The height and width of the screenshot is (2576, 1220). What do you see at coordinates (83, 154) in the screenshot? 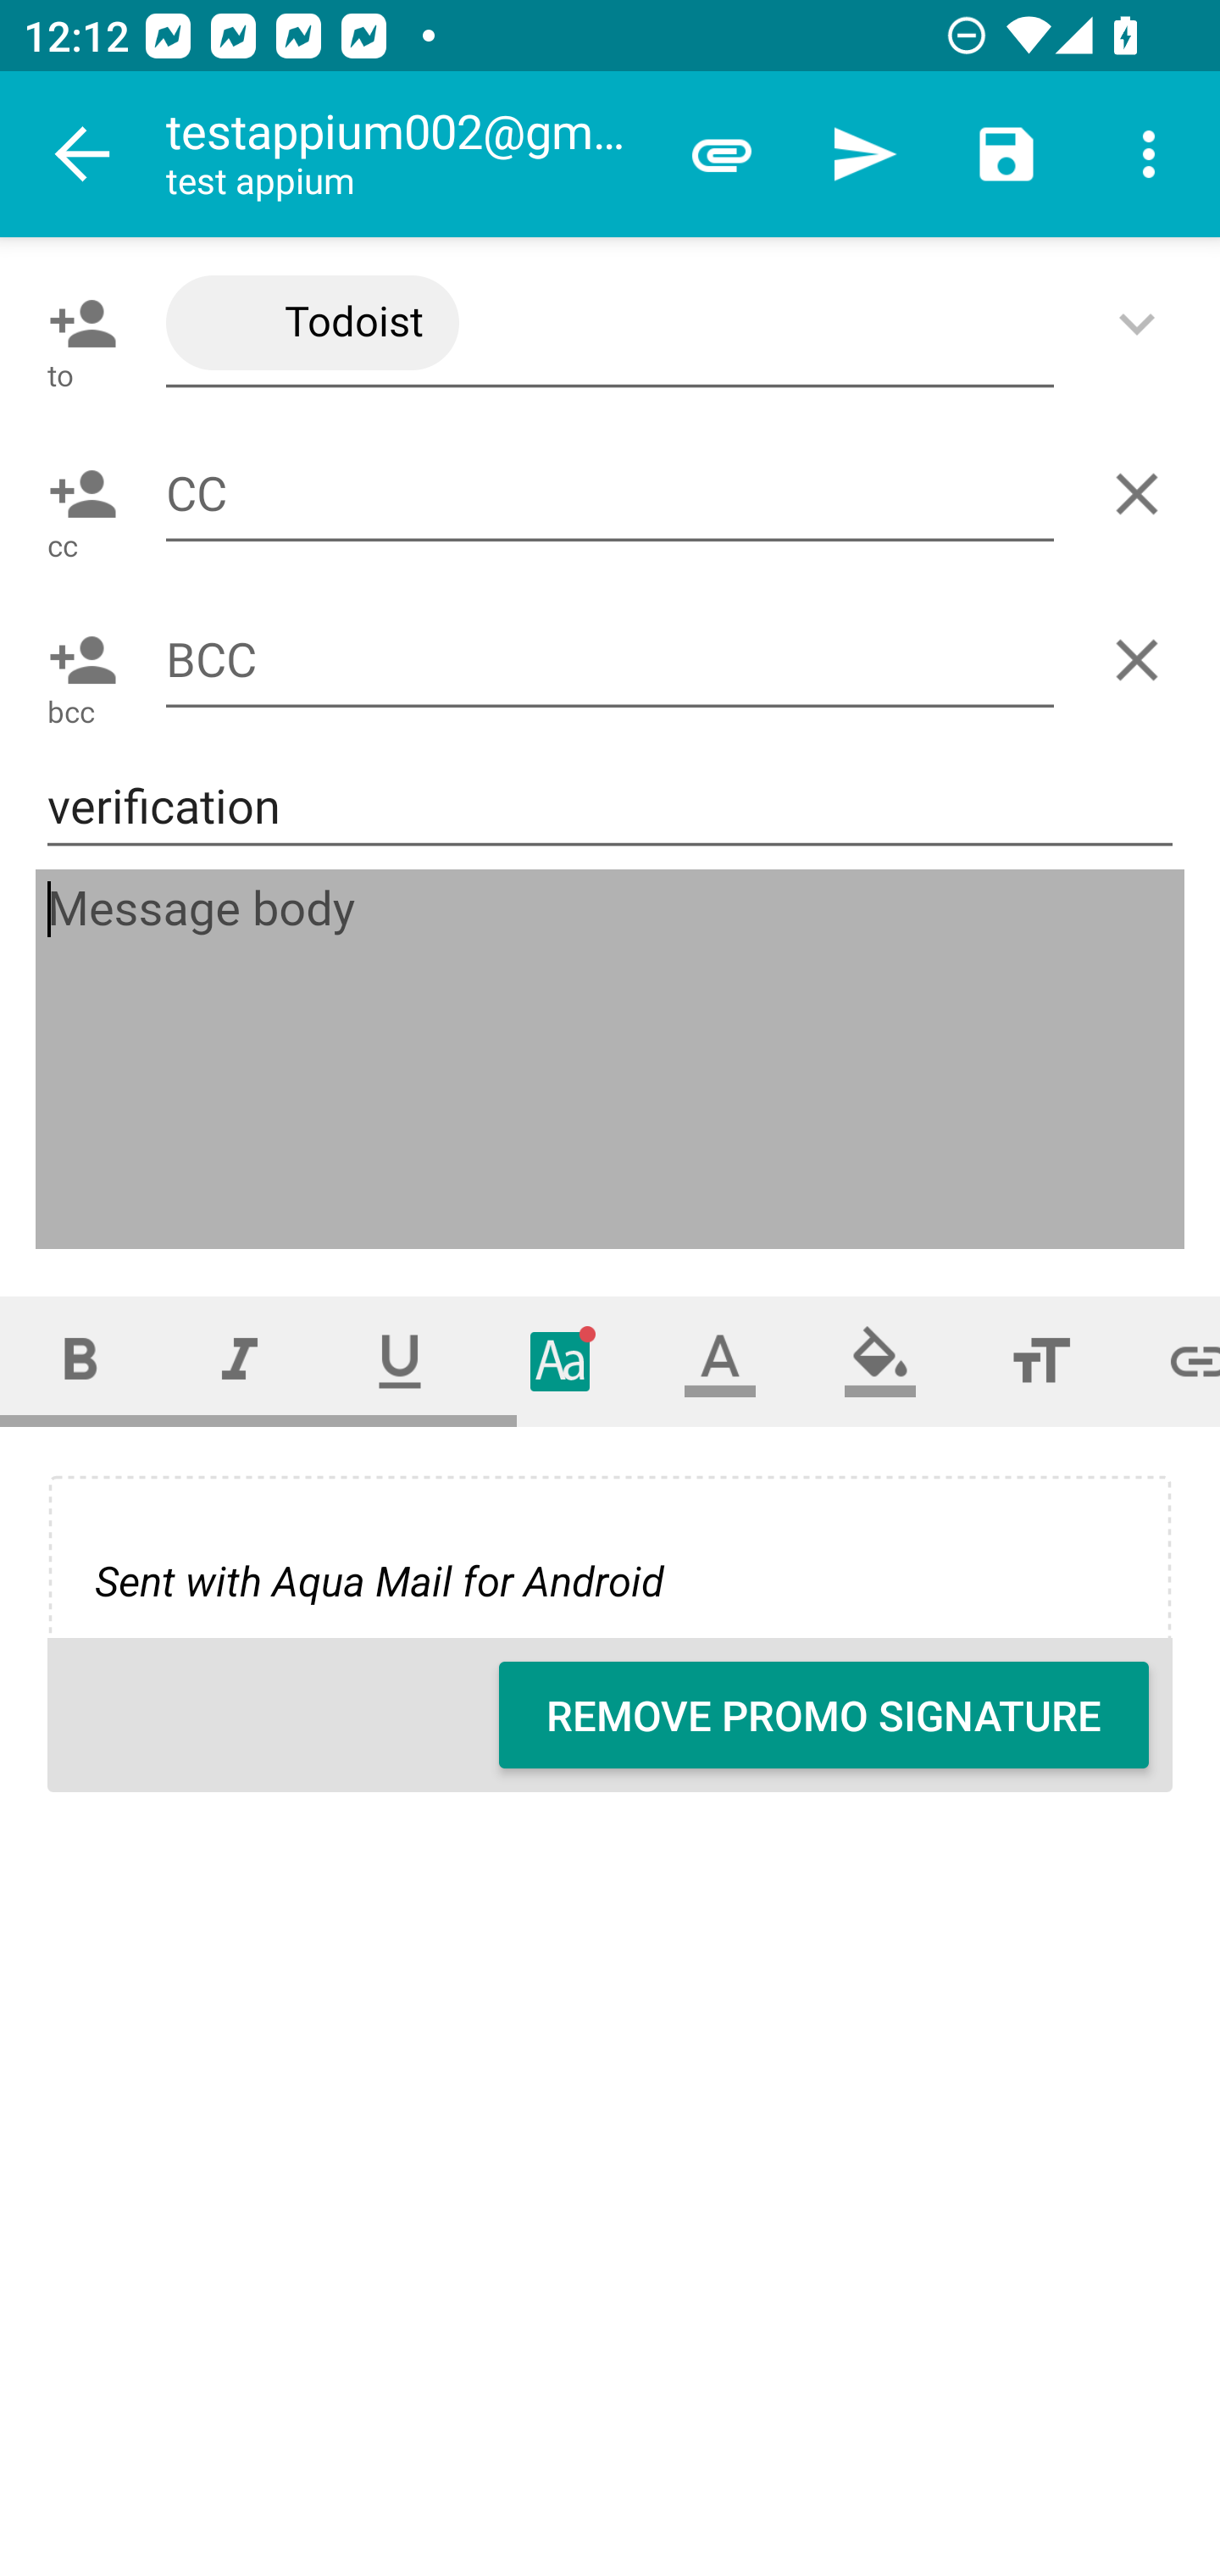
I see `Navigate up` at bounding box center [83, 154].